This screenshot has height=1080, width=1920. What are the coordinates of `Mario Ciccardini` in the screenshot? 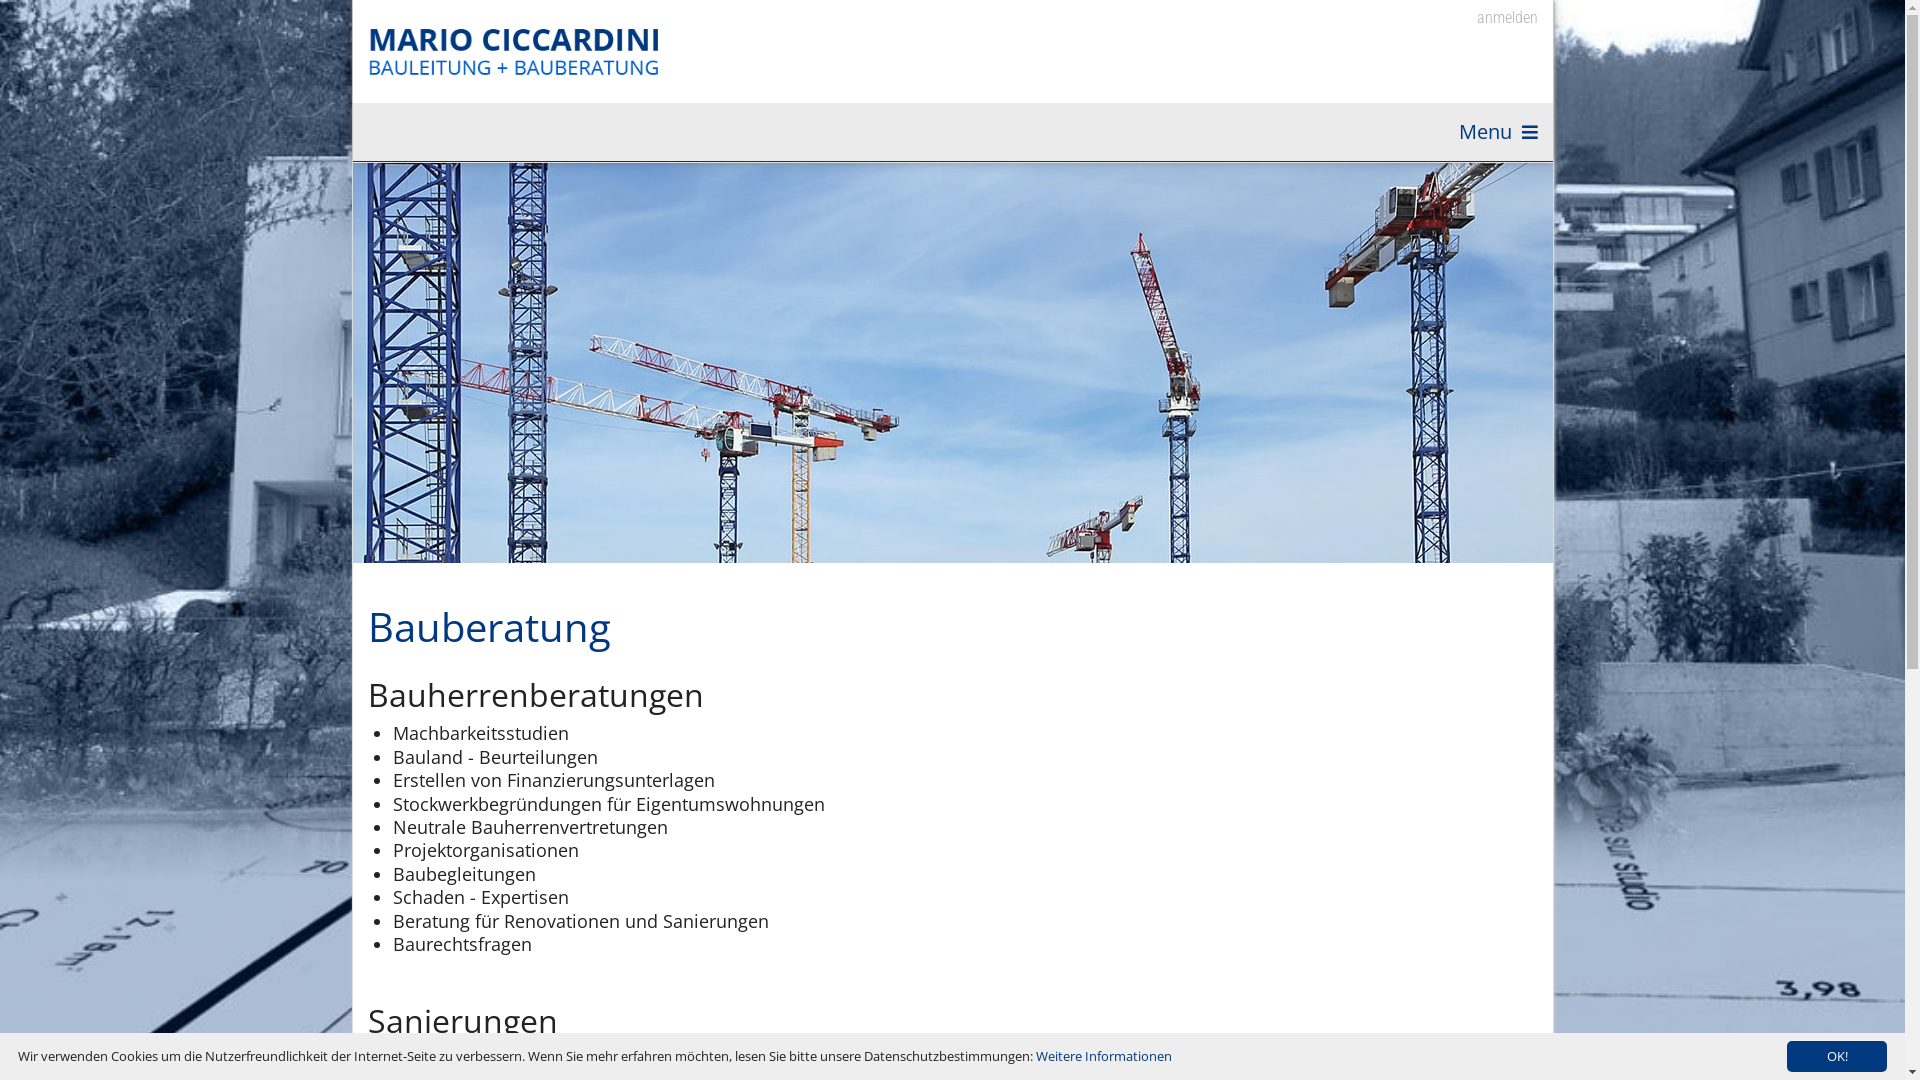 It's located at (518, 52).